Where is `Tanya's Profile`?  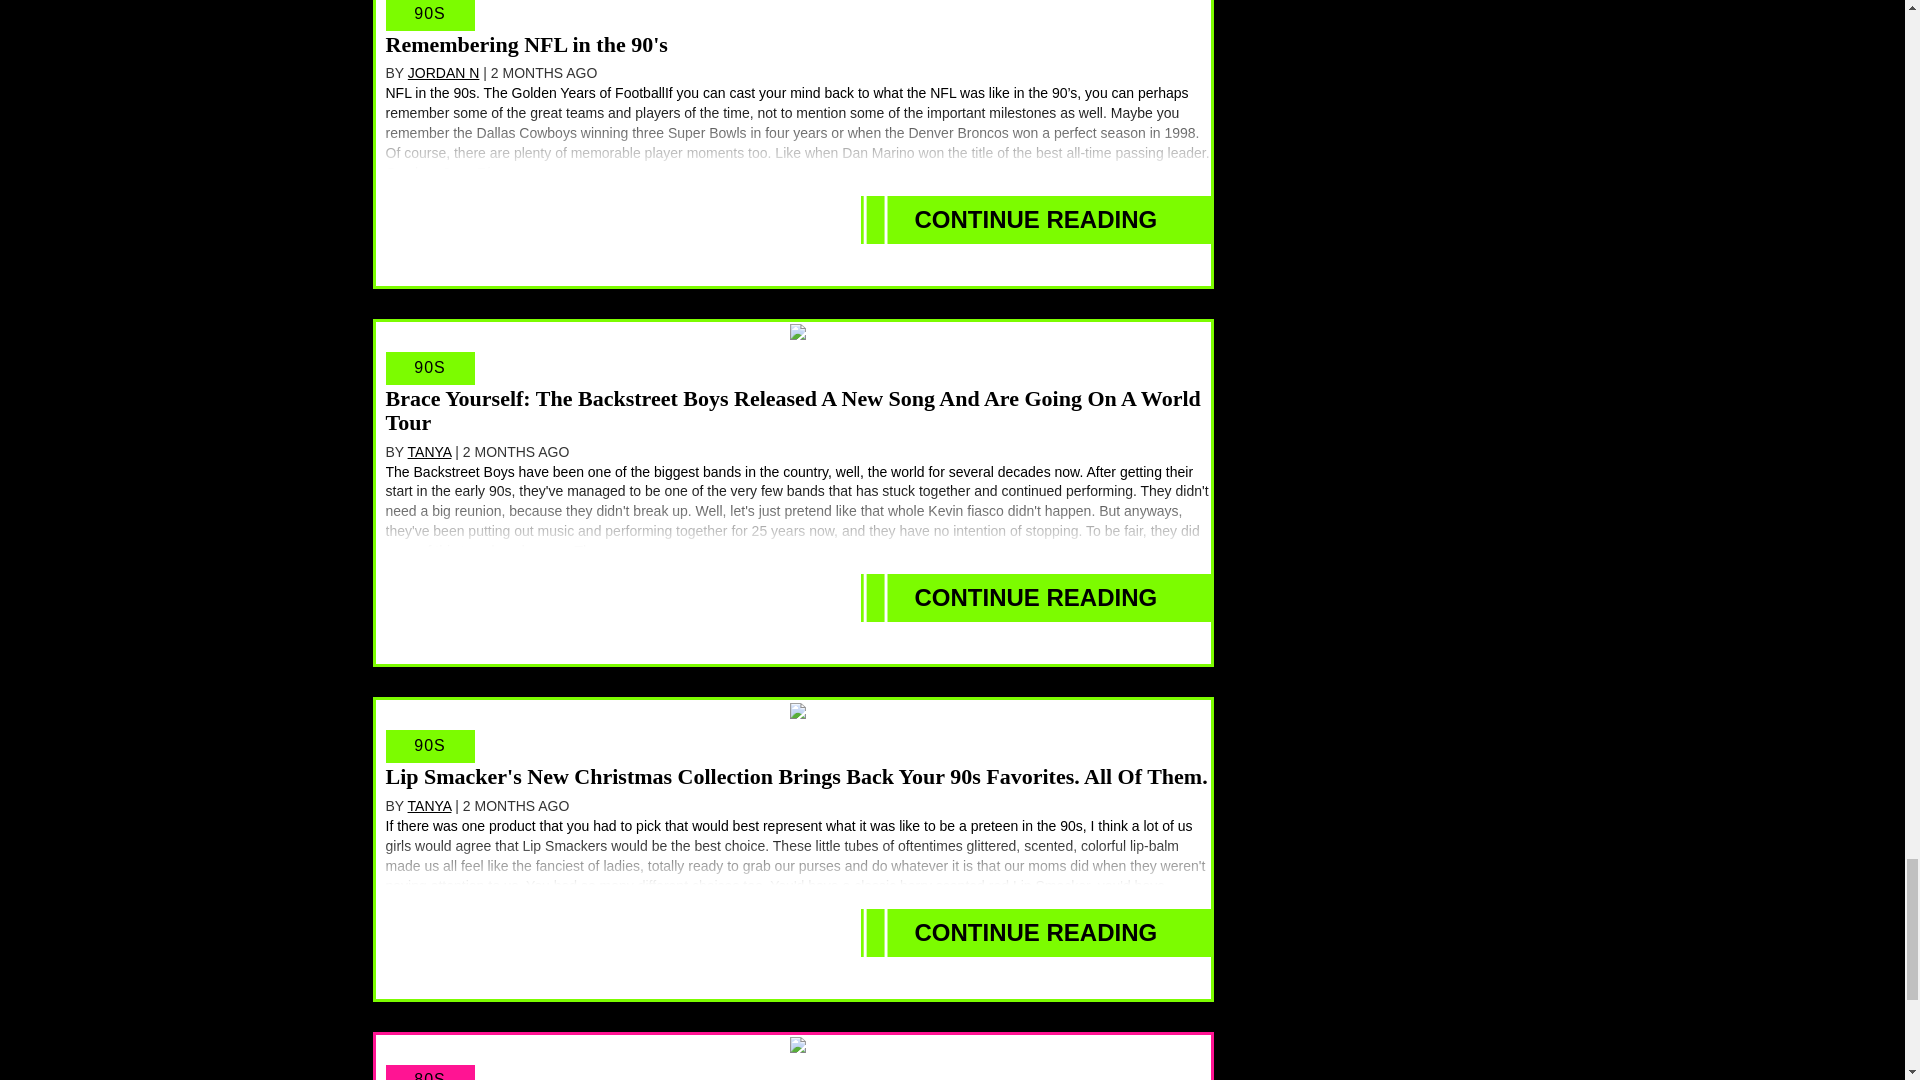
Tanya's Profile is located at coordinates (429, 806).